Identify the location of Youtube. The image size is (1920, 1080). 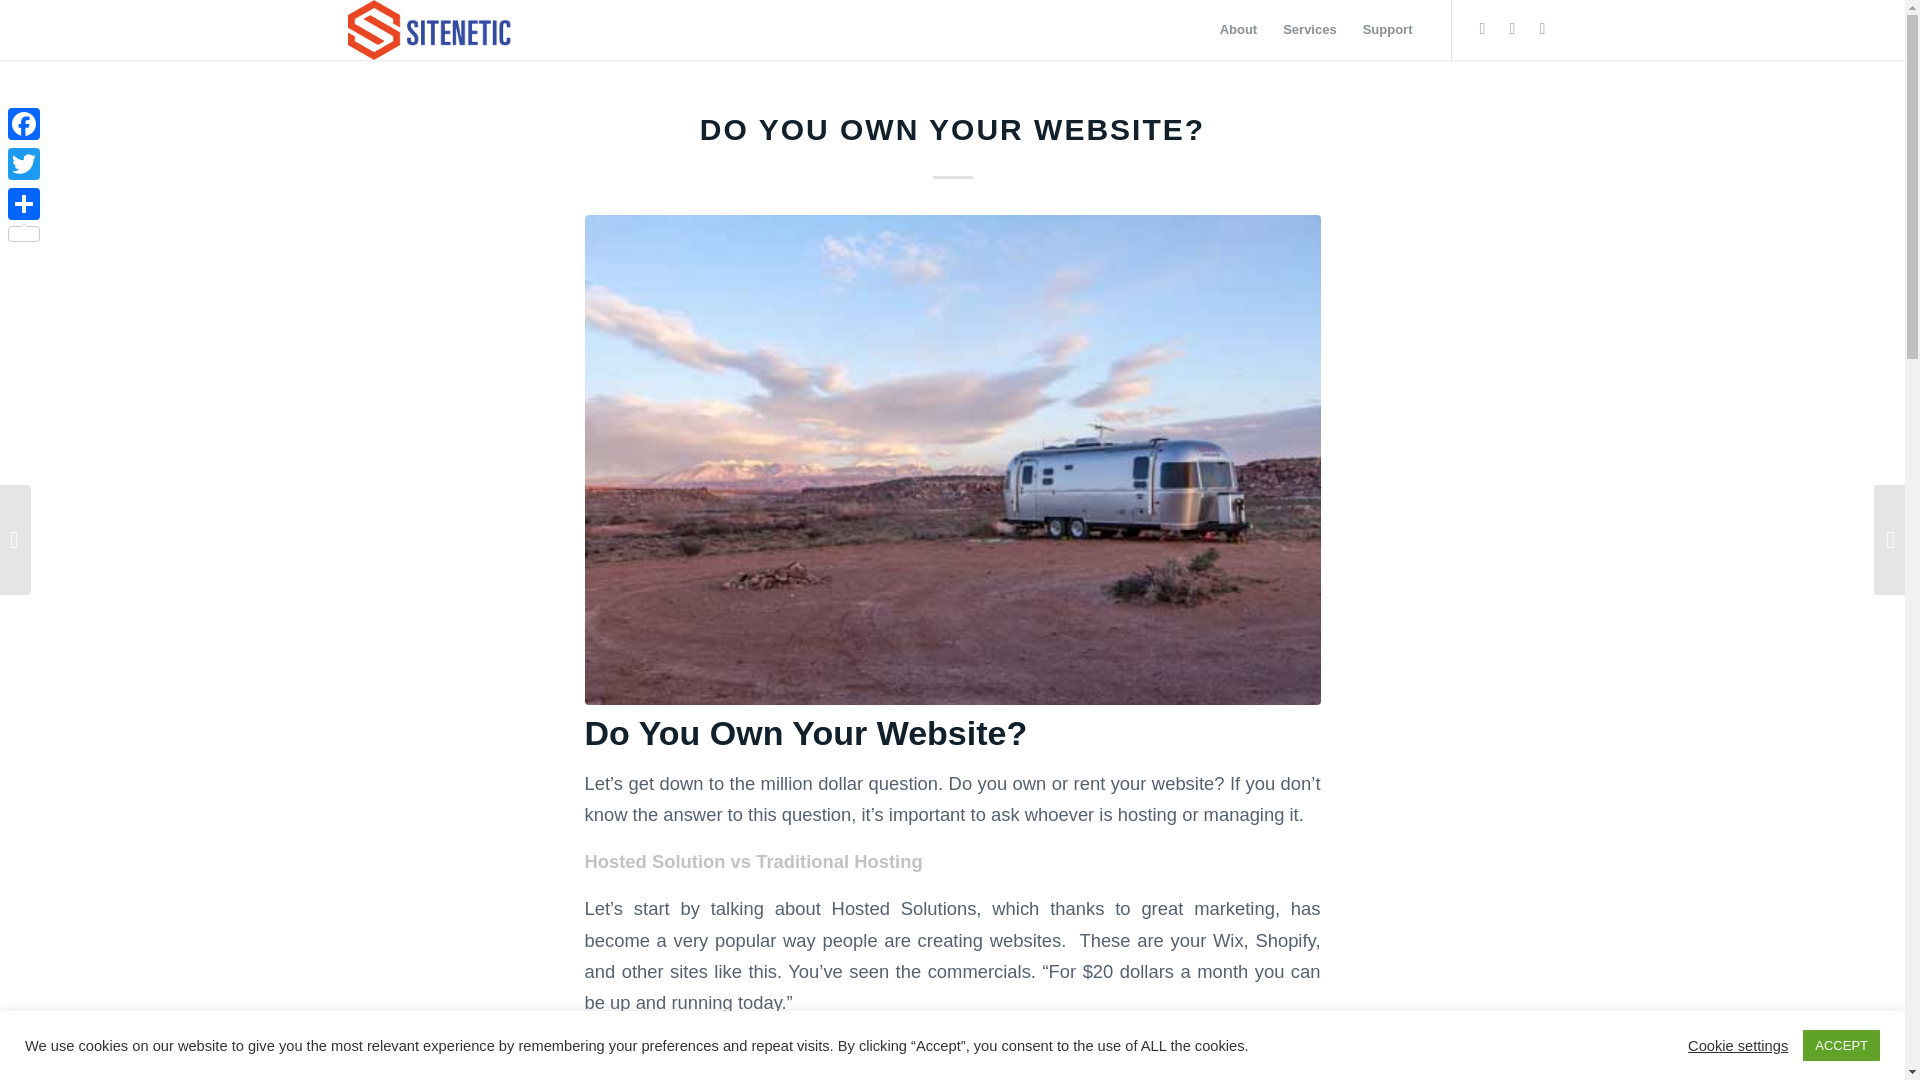
(1542, 29).